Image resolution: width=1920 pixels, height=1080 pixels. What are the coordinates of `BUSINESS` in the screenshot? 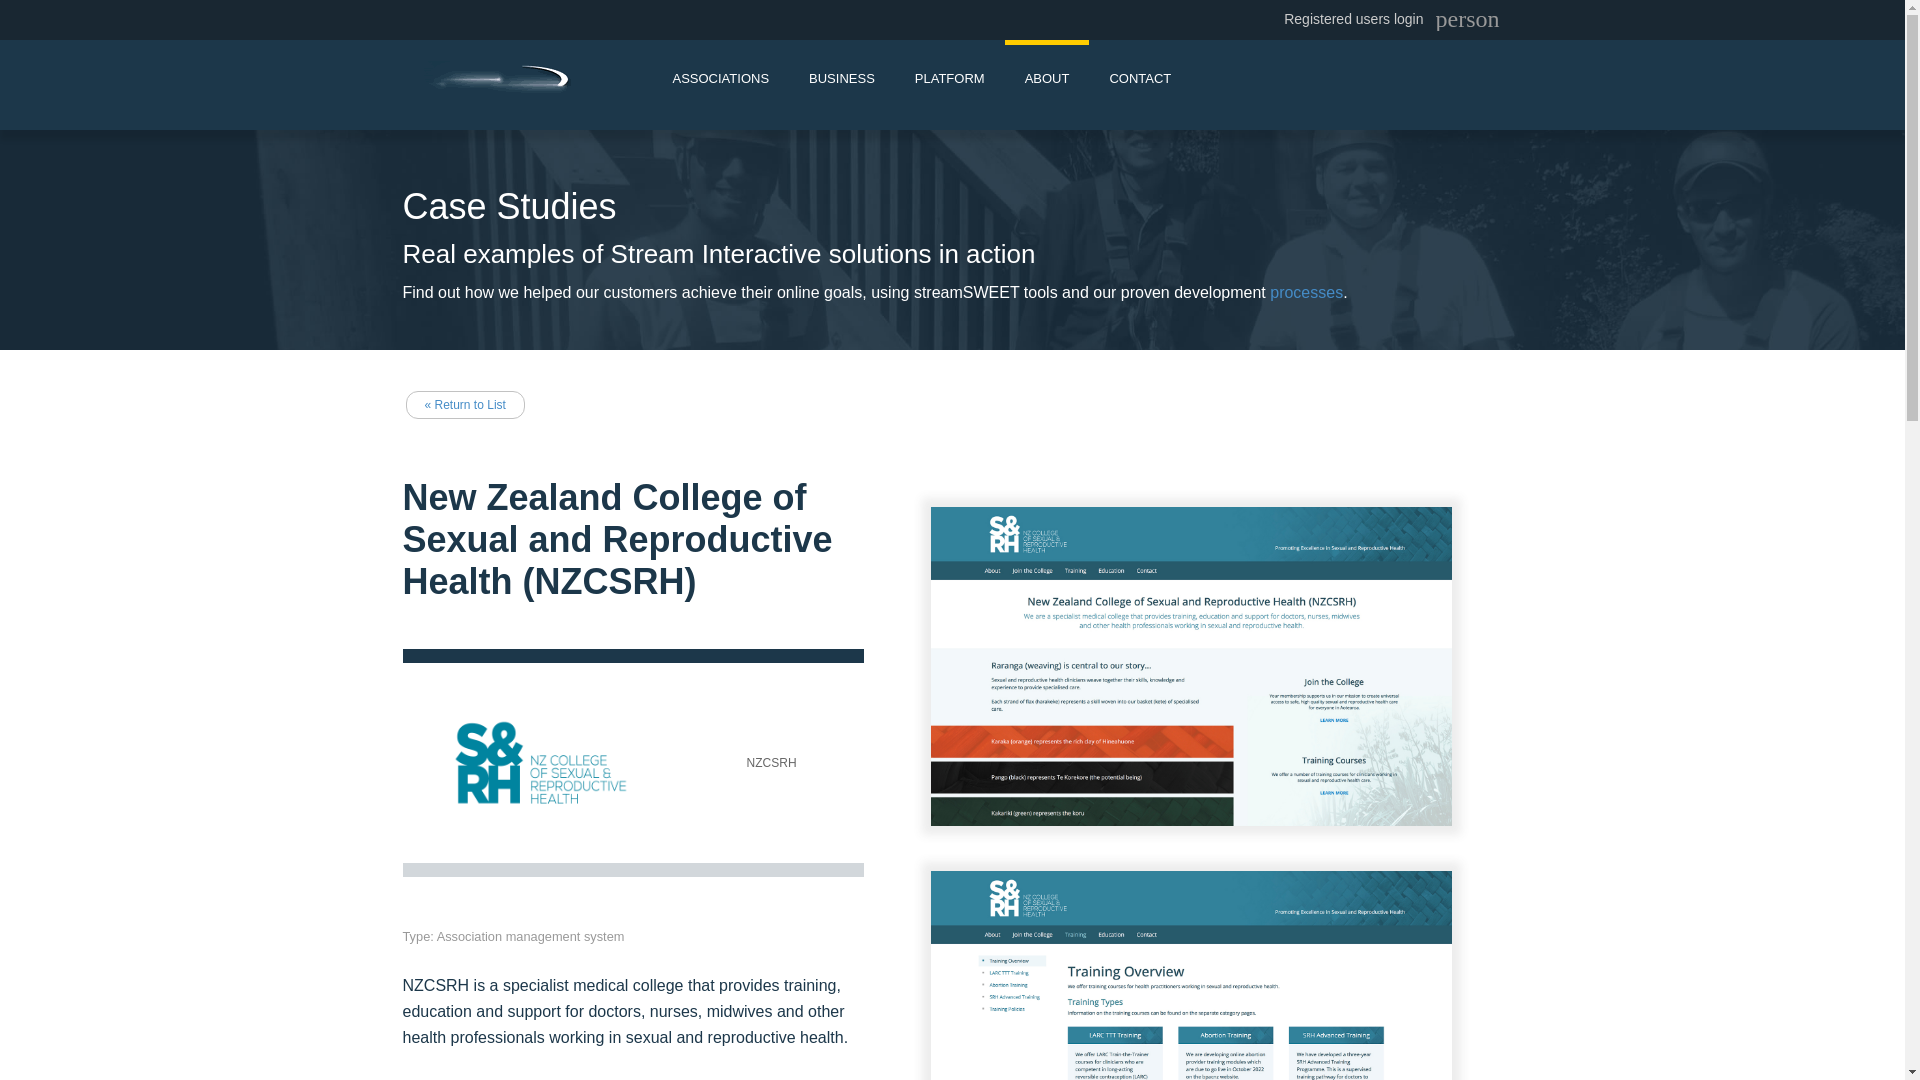 It's located at (842, 76).